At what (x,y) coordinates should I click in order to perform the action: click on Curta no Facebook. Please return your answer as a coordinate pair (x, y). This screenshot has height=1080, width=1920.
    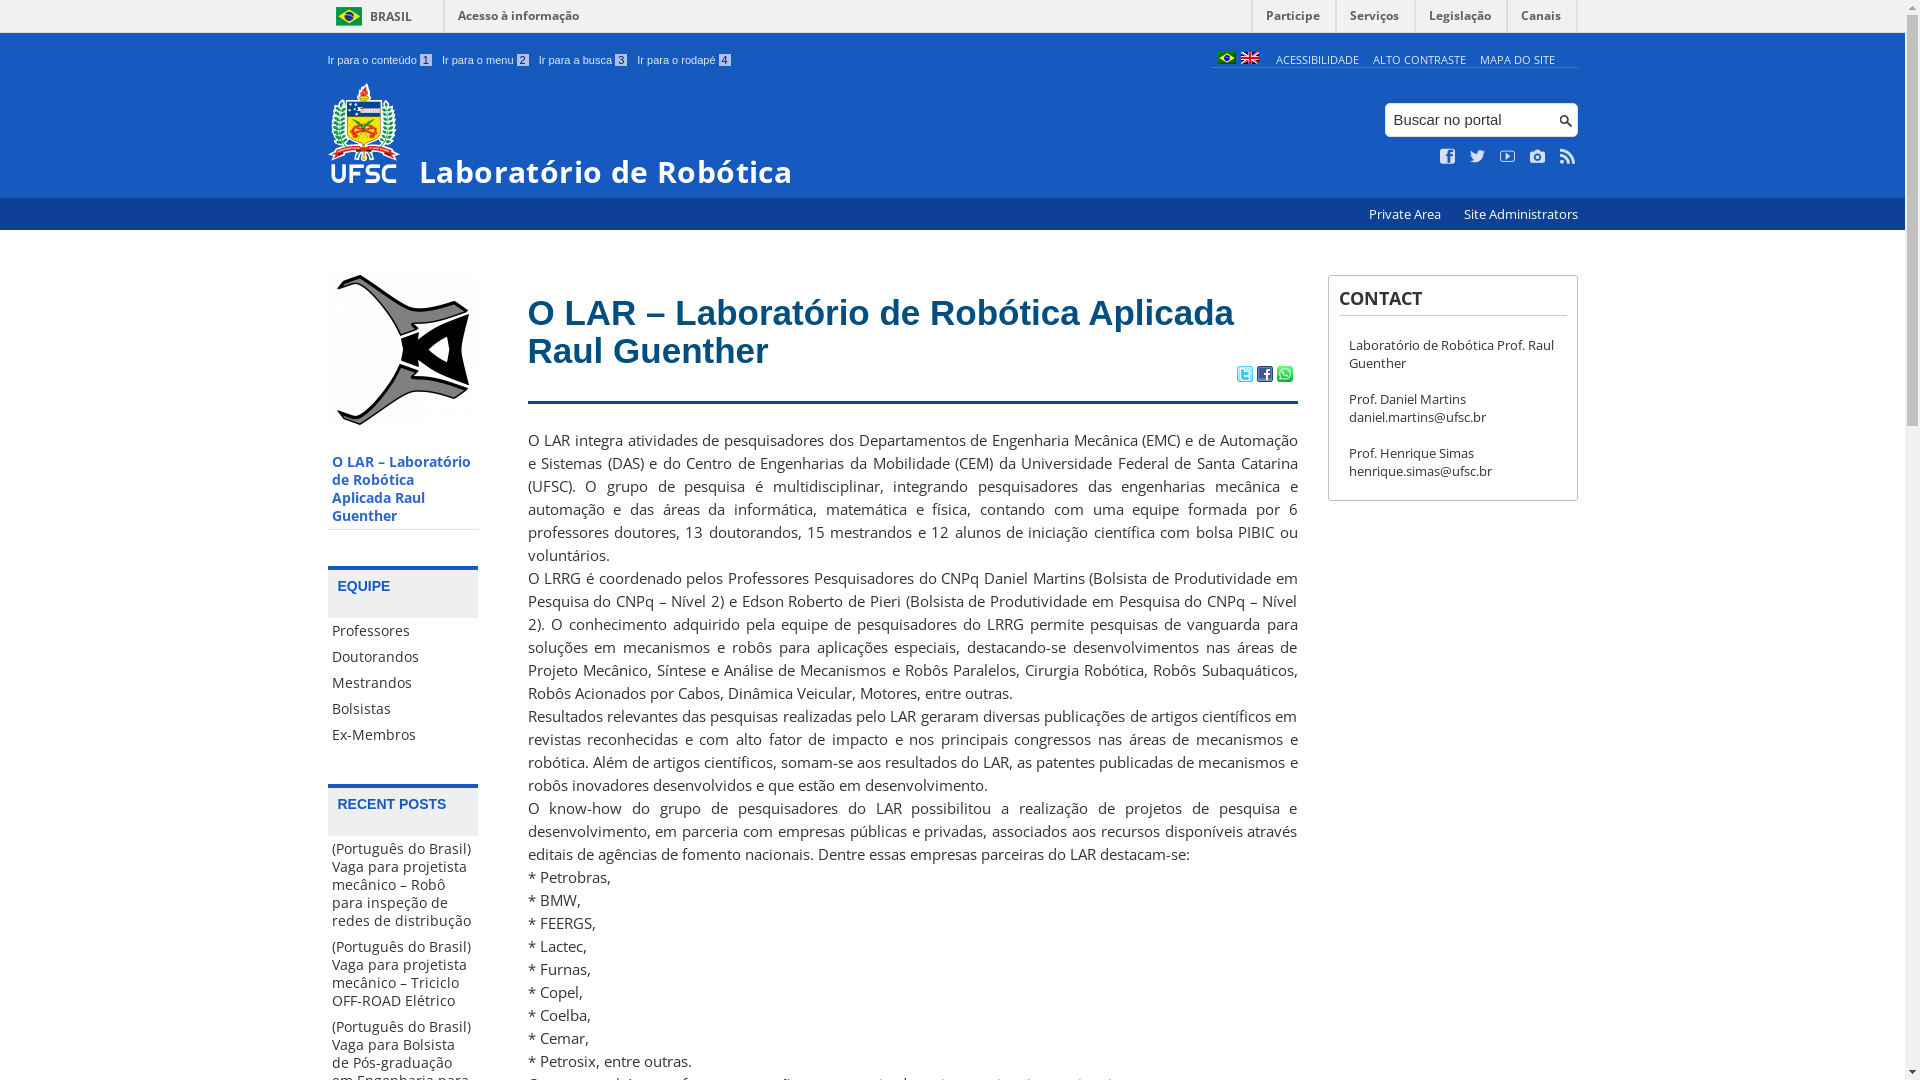
    Looking at the image, I should click on (1448, 157).